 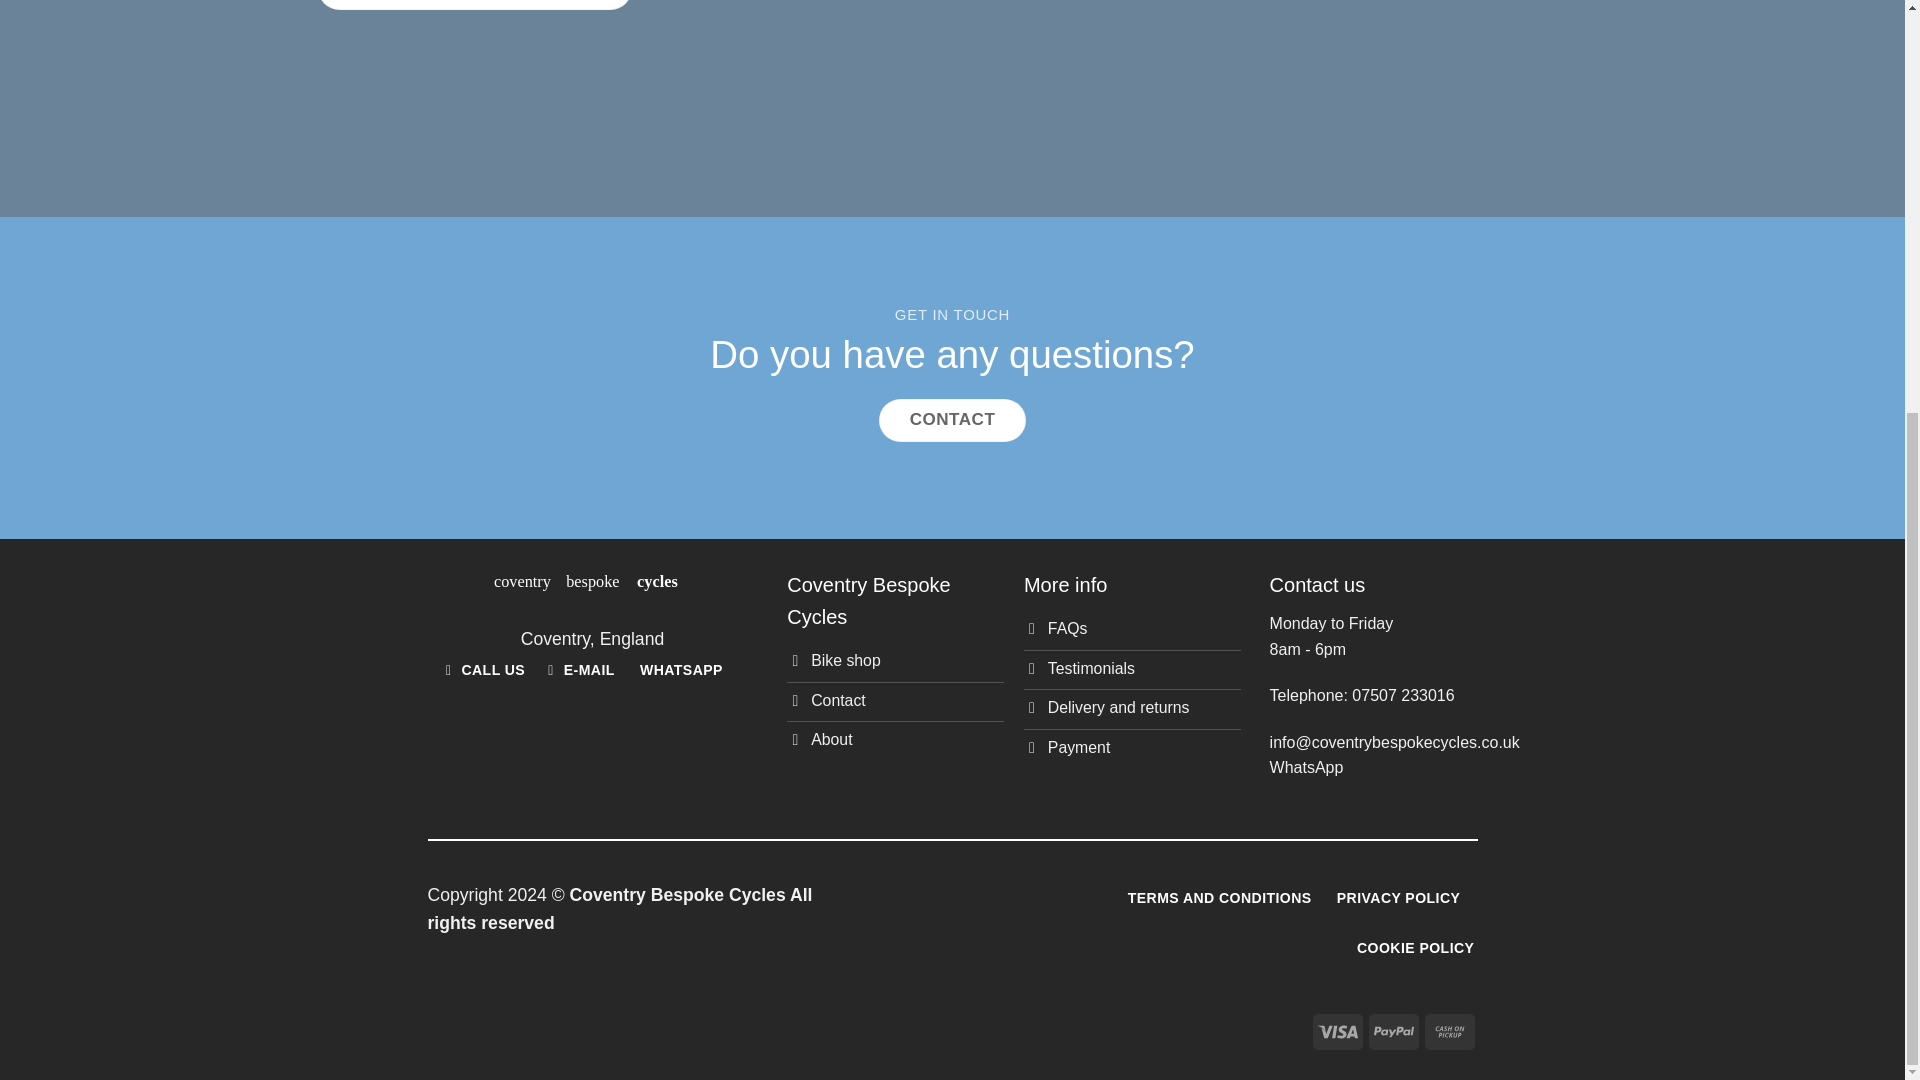 What do you see at coordinates (1402, 695) in the screenshot?
I see `07507 233016` at bounding box center [1402, 695].